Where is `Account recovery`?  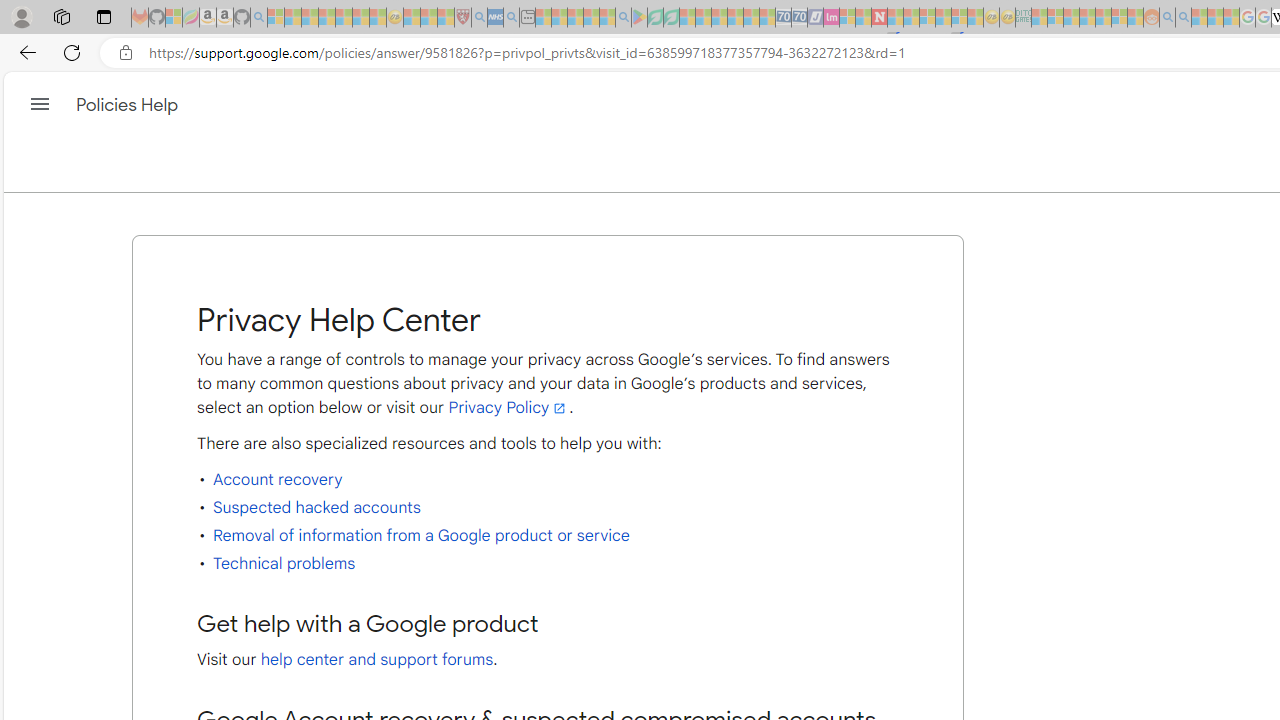
Account recovery is located at coordinates (278, 480).